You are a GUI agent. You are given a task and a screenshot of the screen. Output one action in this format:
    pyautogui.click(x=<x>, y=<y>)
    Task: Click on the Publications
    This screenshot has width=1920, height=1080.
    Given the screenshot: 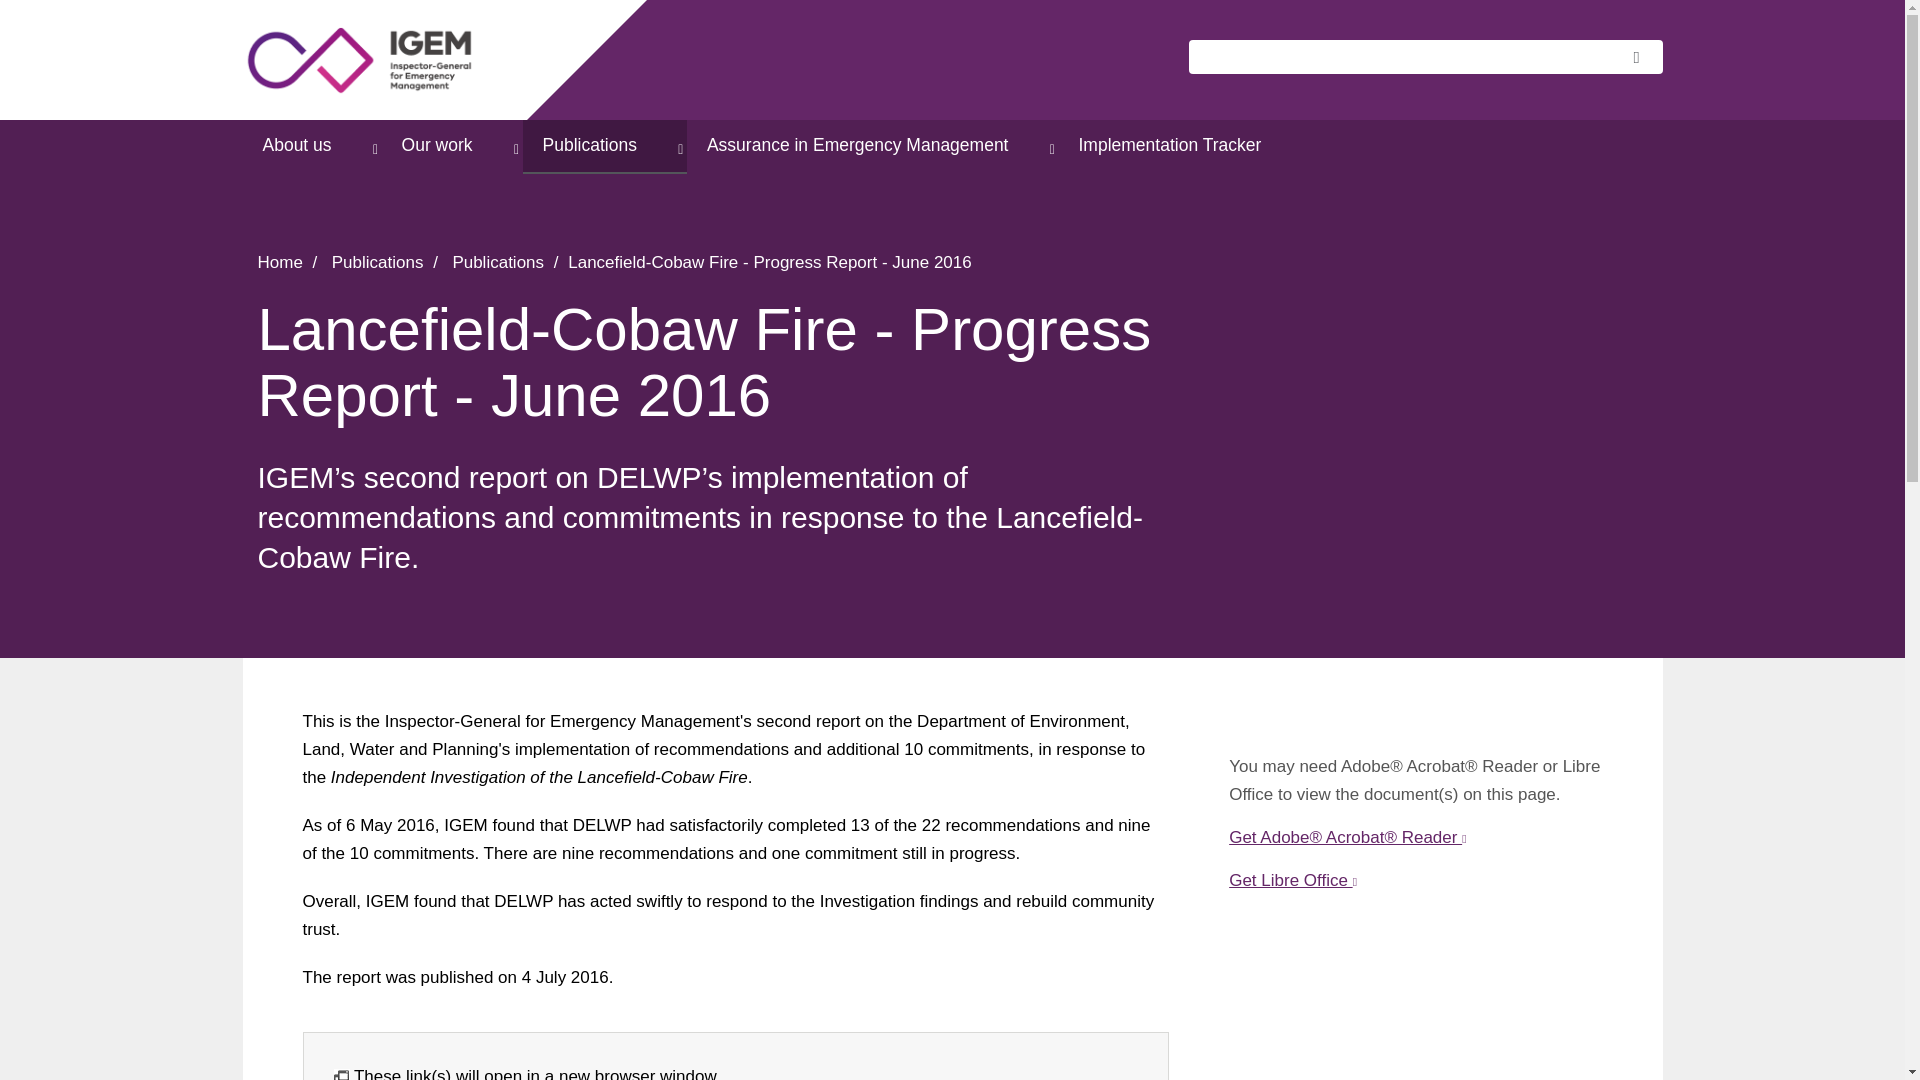 What is the action you would take?
    pyautogui.click(x=604, y=146)
    